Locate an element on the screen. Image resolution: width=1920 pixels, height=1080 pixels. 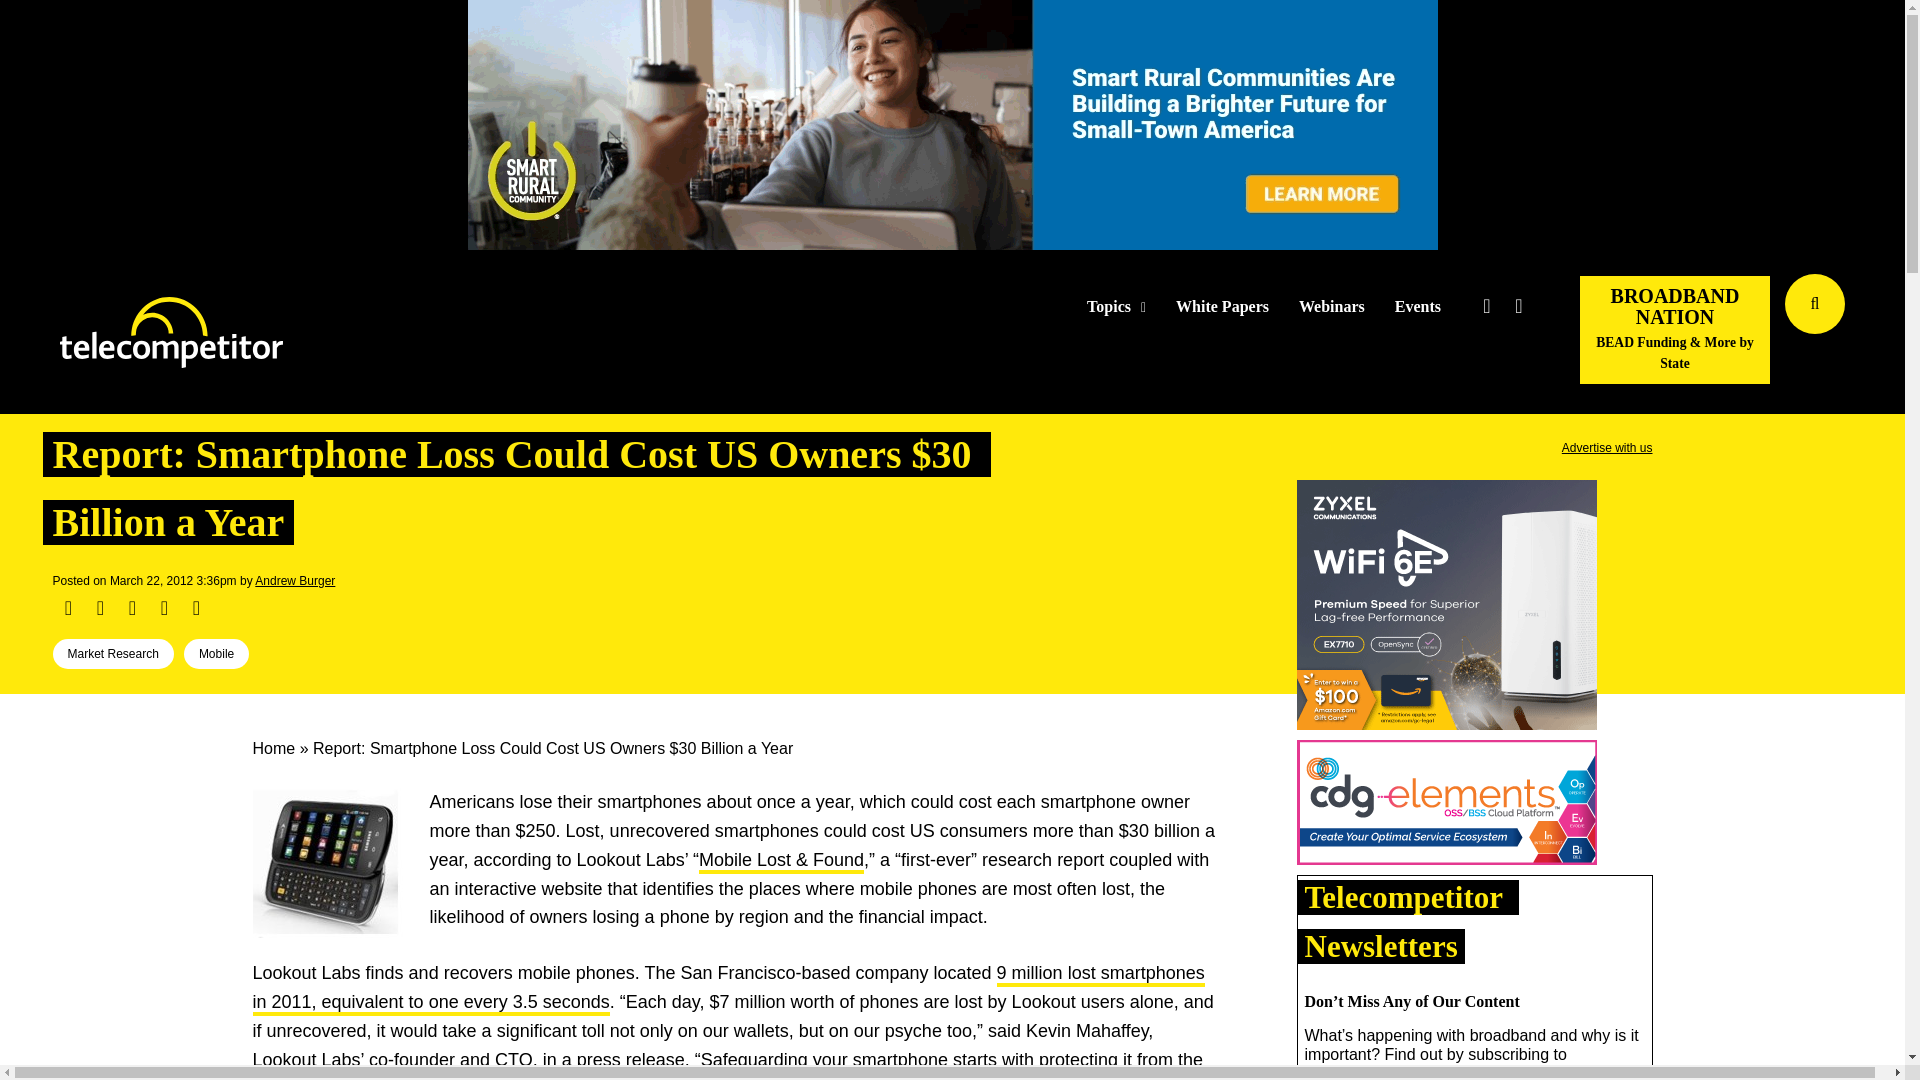
Spread the word on Twitter is located at coordinates (100, 608).